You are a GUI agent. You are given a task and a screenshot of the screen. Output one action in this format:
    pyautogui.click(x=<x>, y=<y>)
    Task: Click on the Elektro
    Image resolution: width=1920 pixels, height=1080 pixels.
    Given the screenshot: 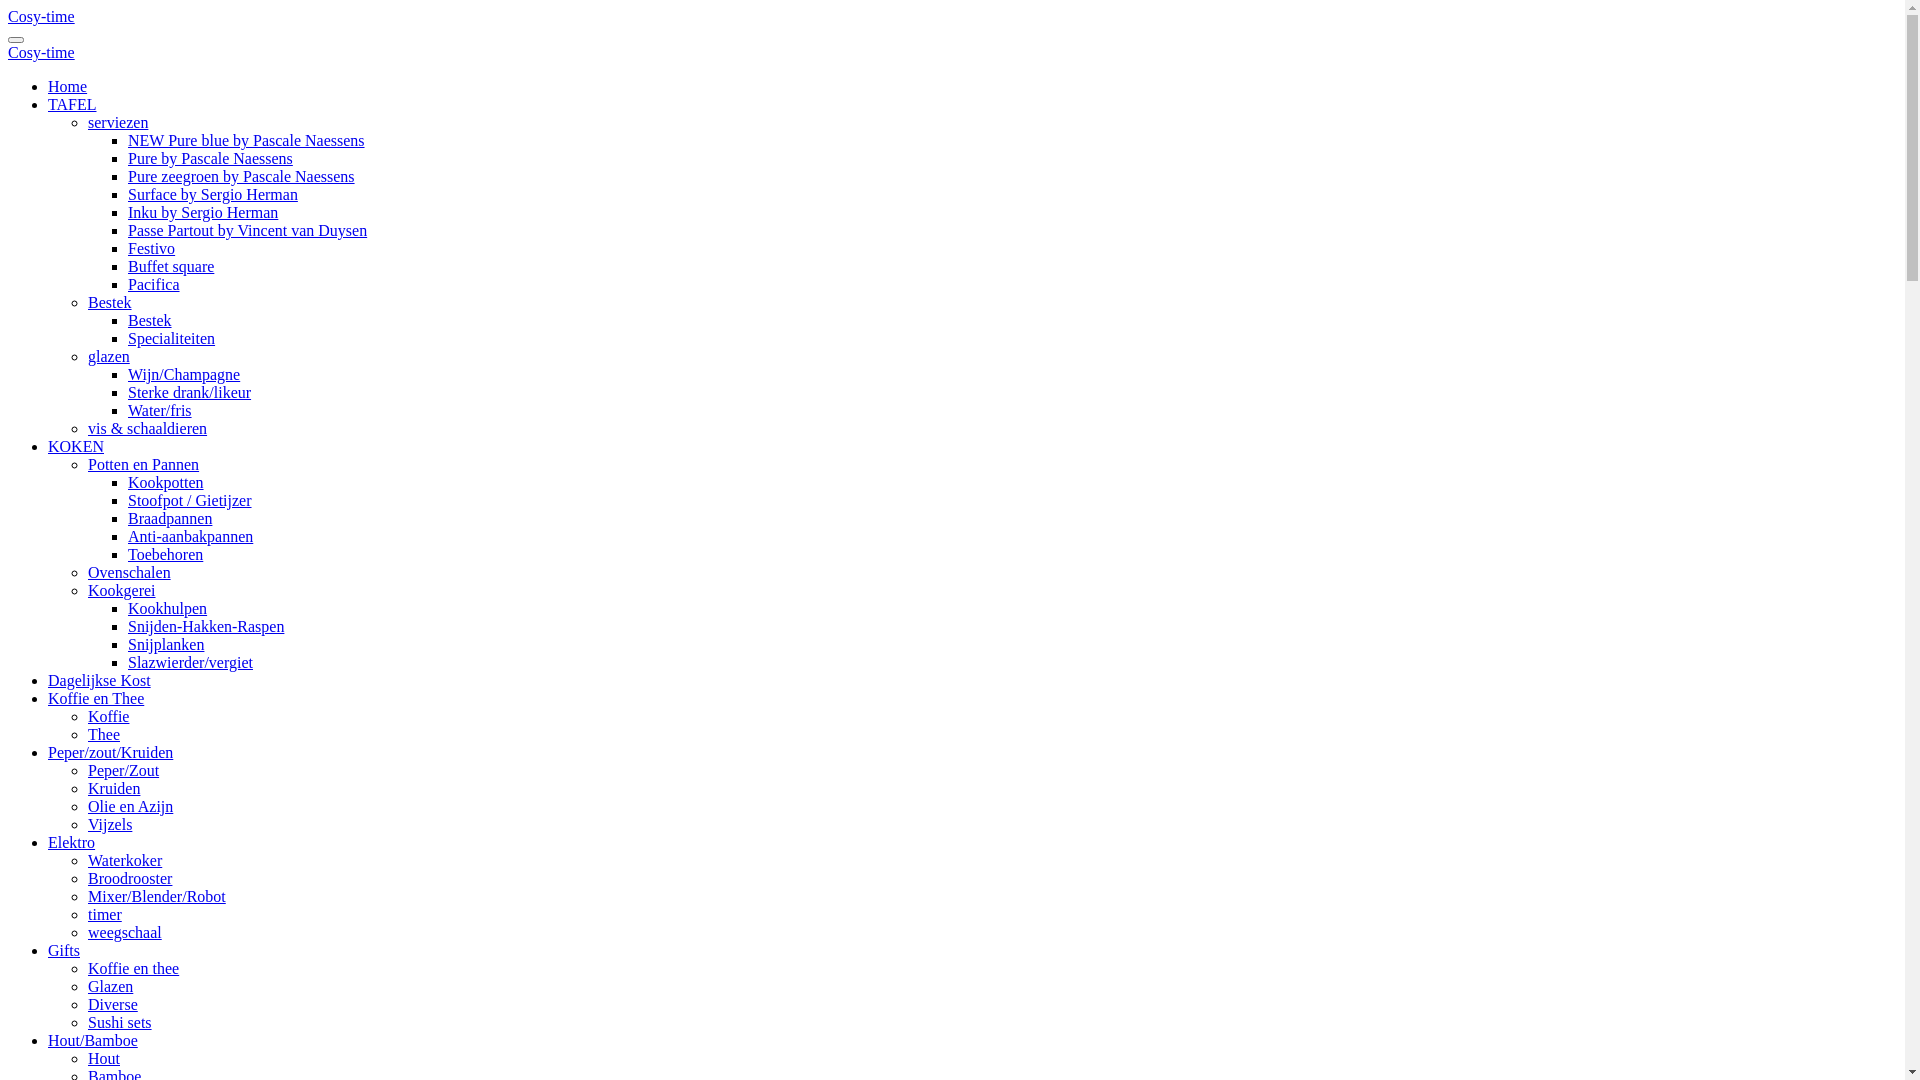 What is the action you would take?
    pyautogui.click(x=72, y=842)
    